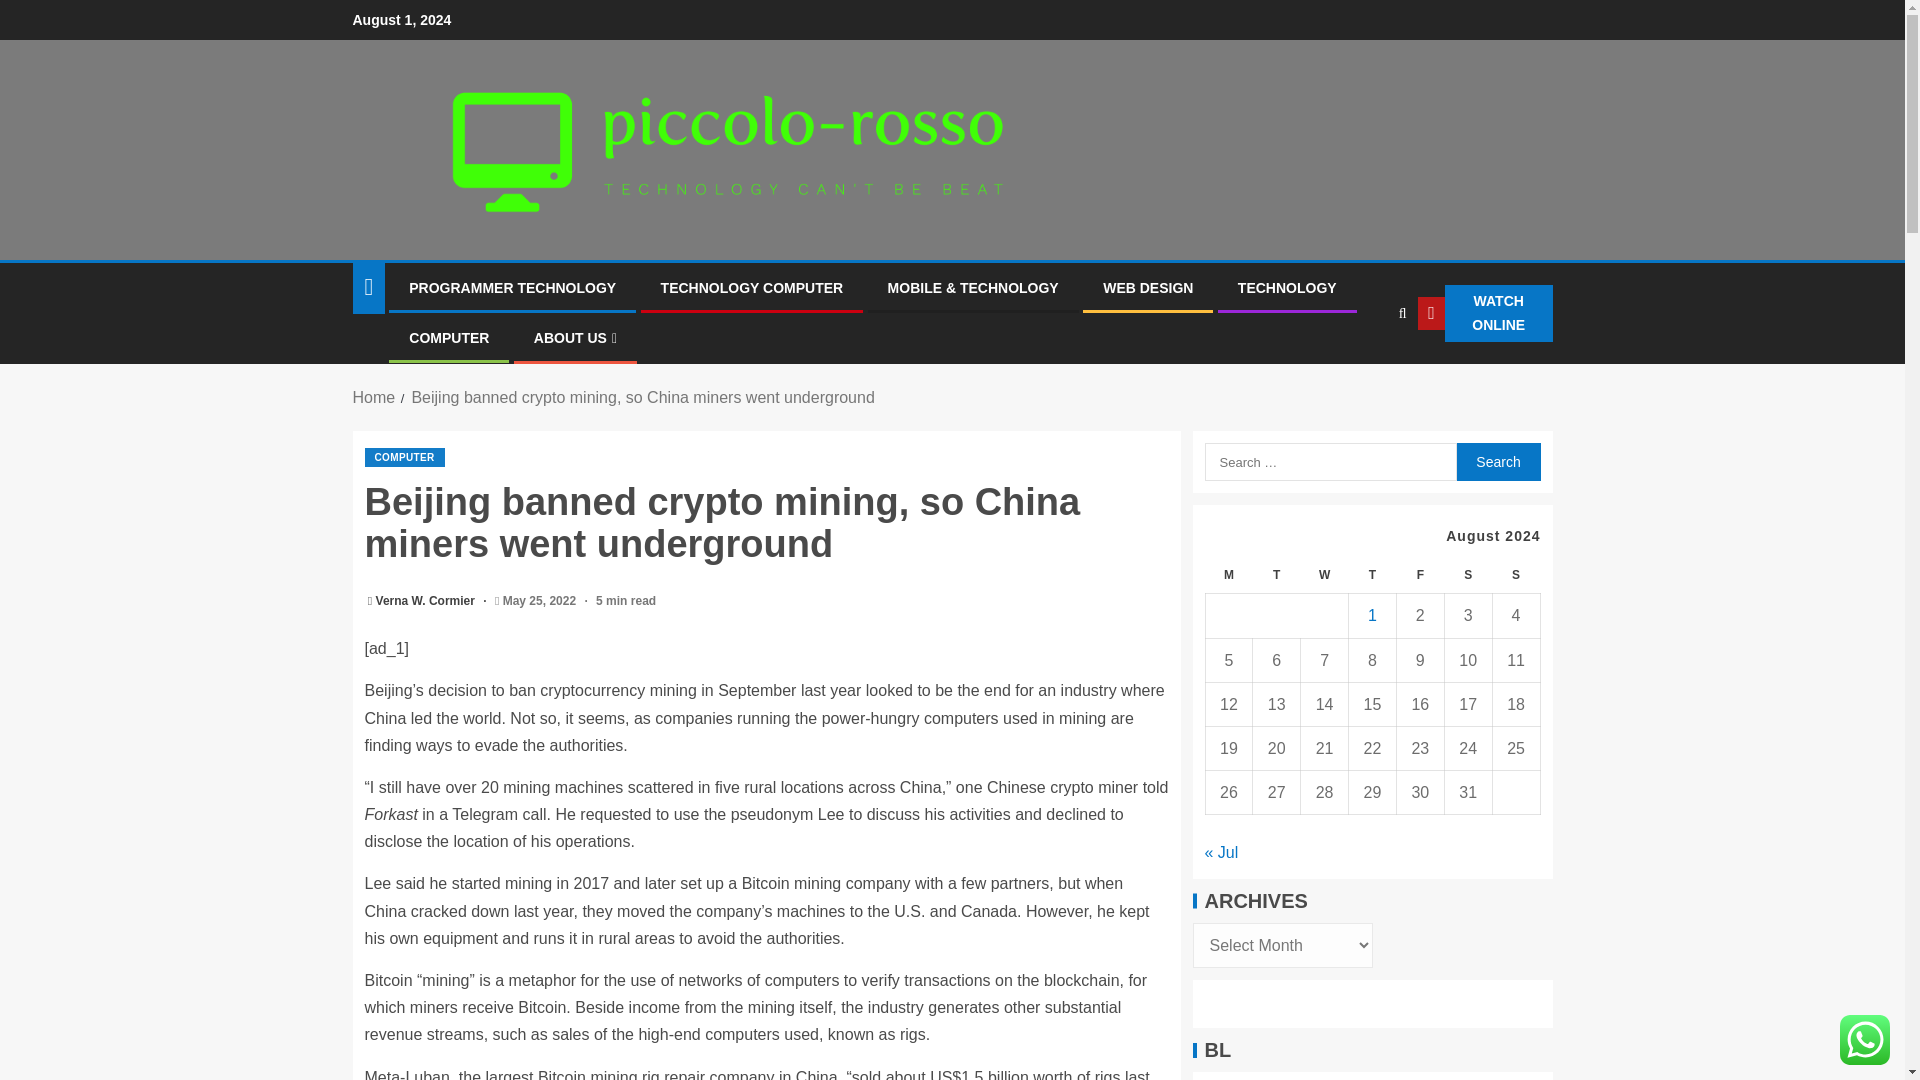 Image resolution: width=1920 pixels, height=1080 pixels. What do you see at coordinates (1277, 576) in the screenshot?
I see `Tuesday` at bounding box center [1277, 576].